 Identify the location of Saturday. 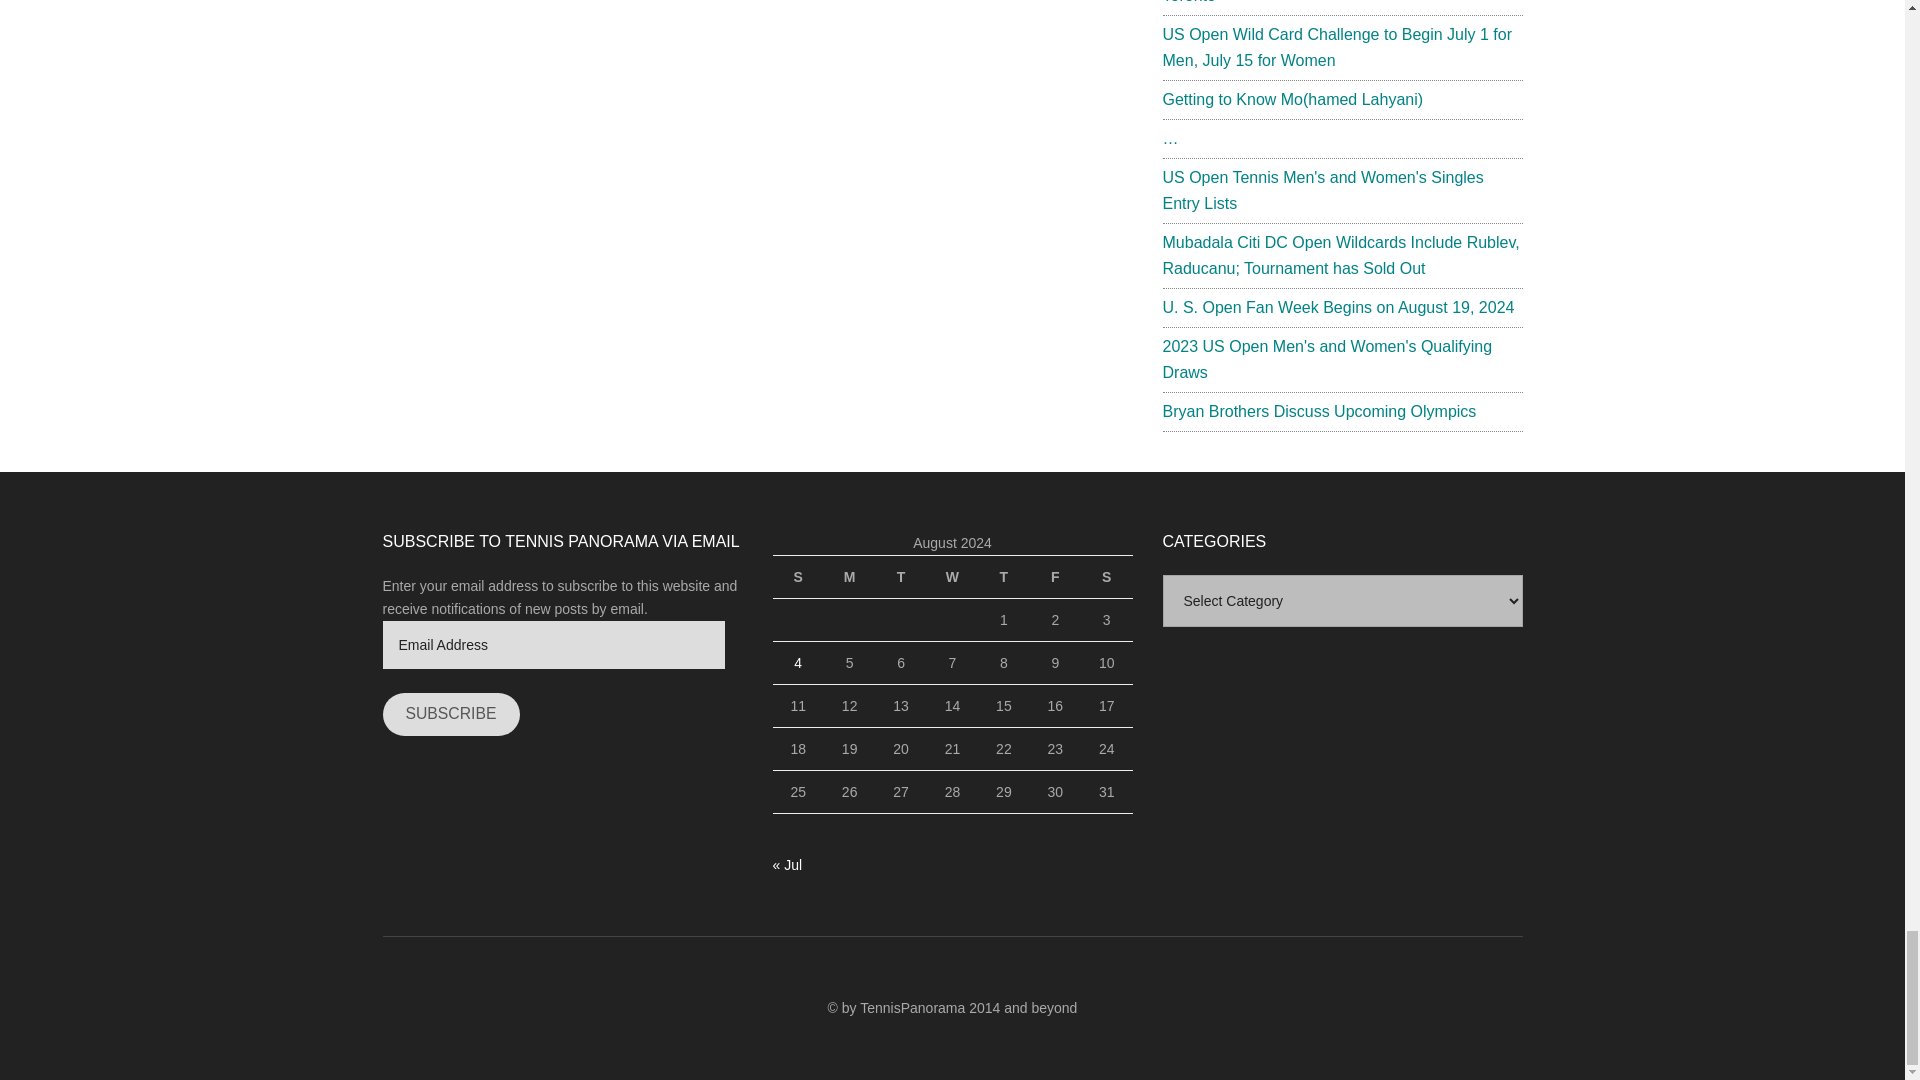
(1106, 576).